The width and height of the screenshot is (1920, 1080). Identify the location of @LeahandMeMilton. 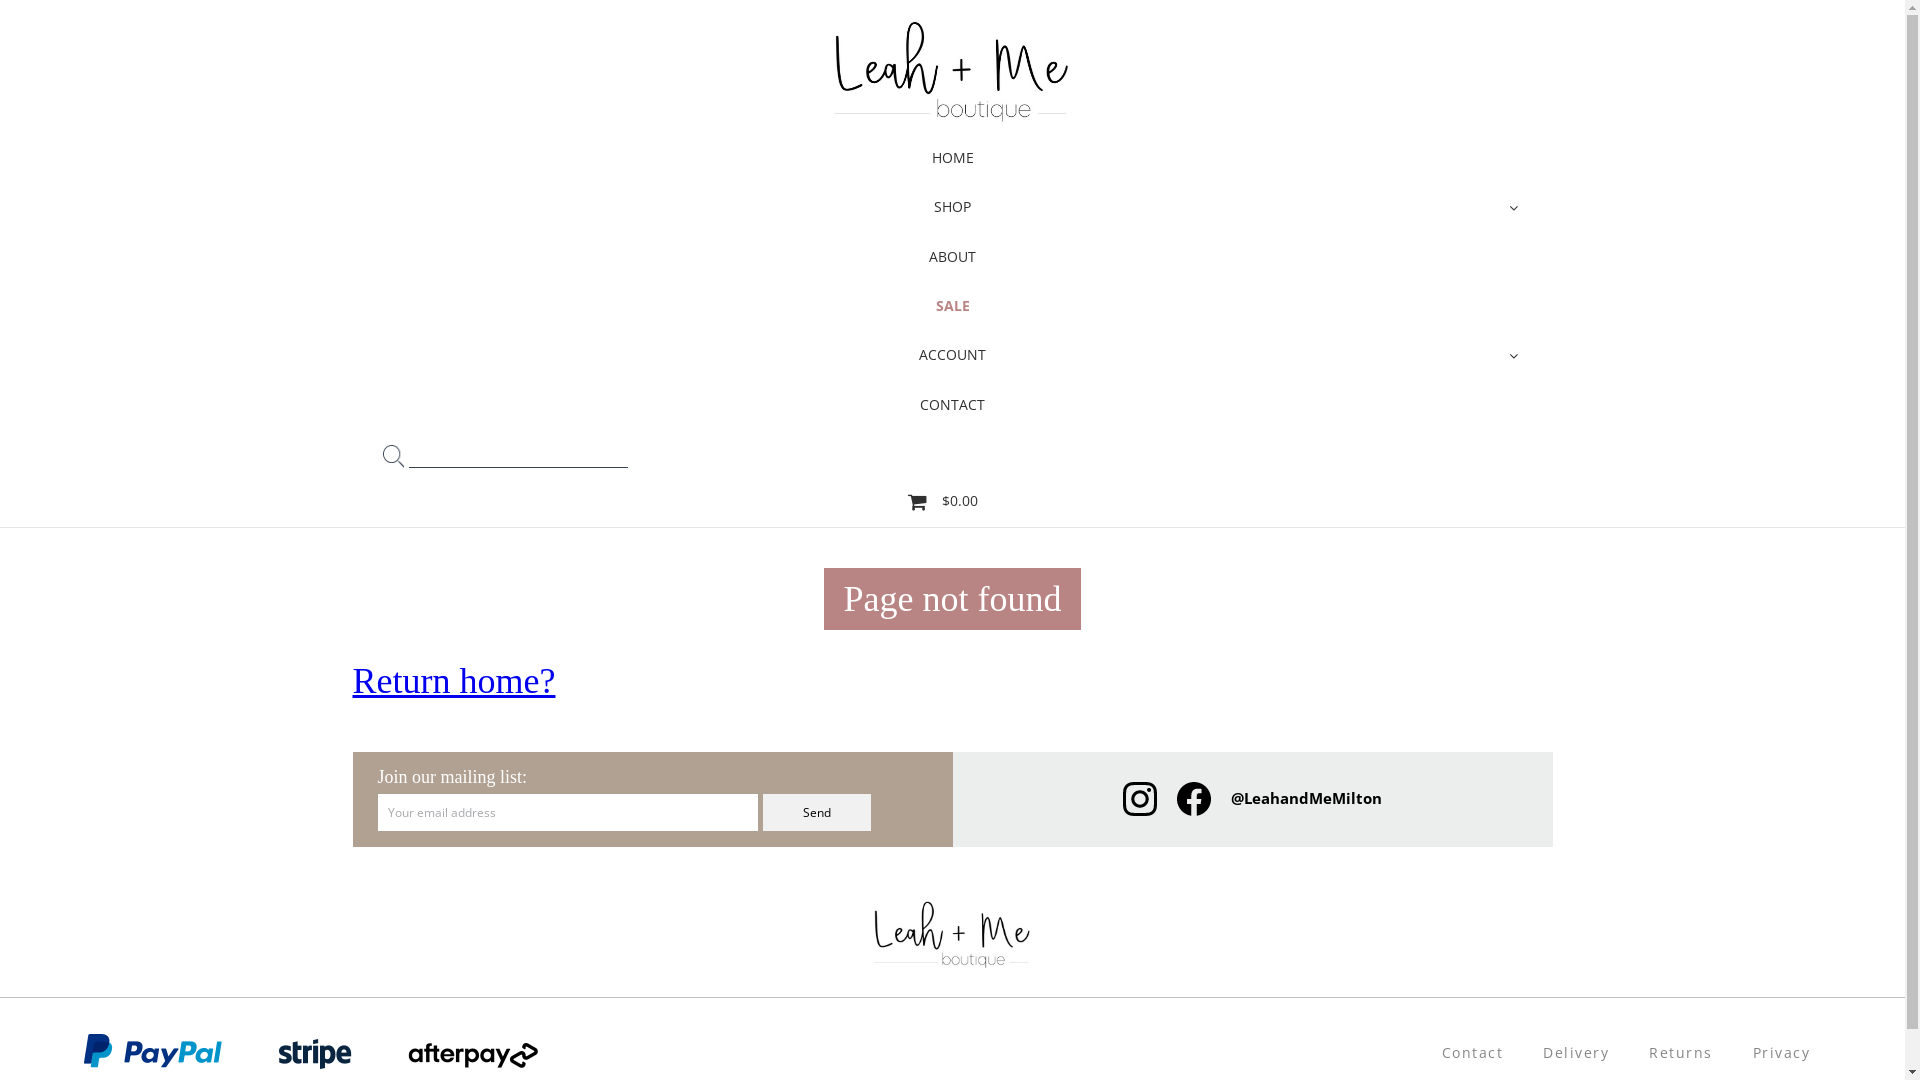
(1306, 799).